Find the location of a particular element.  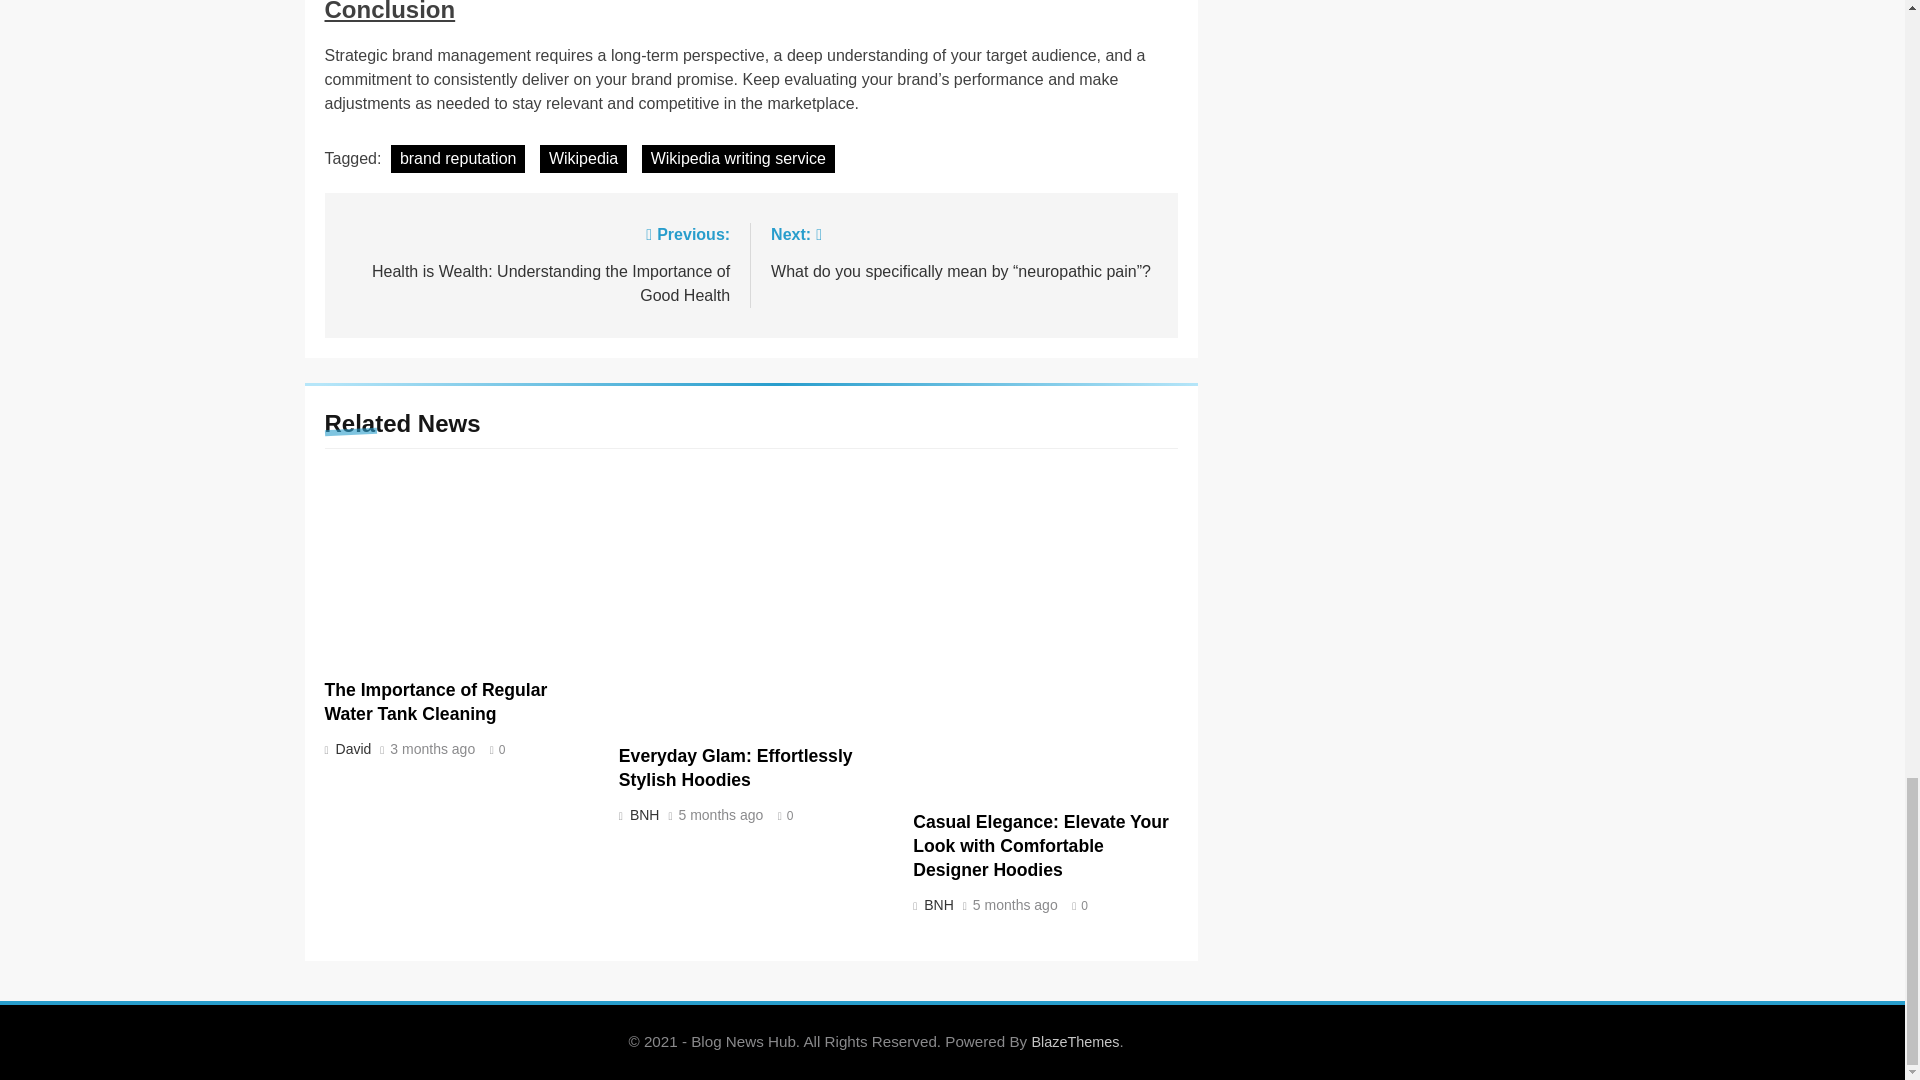

brand reputation is located at coordinates (458, 158).